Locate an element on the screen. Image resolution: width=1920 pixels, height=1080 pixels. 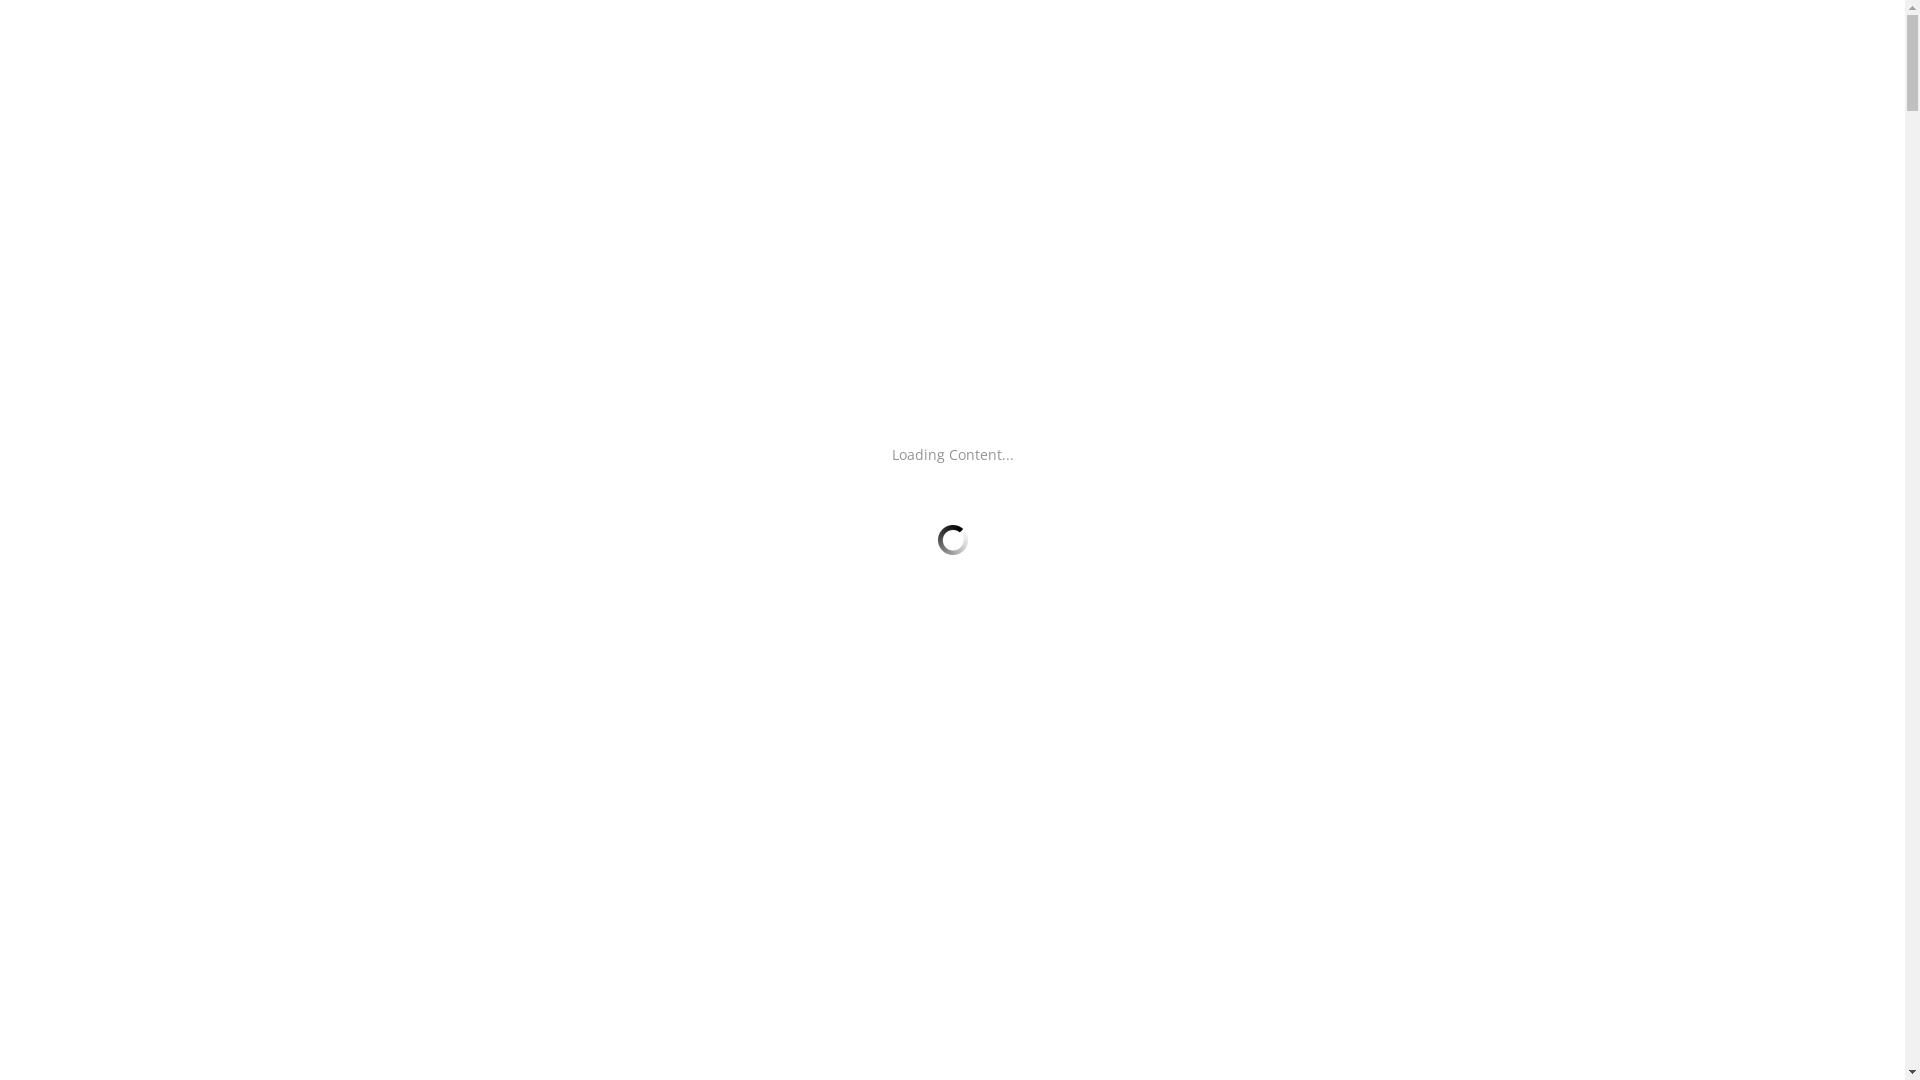
ABOUT is located at coordinates (1048, 42).